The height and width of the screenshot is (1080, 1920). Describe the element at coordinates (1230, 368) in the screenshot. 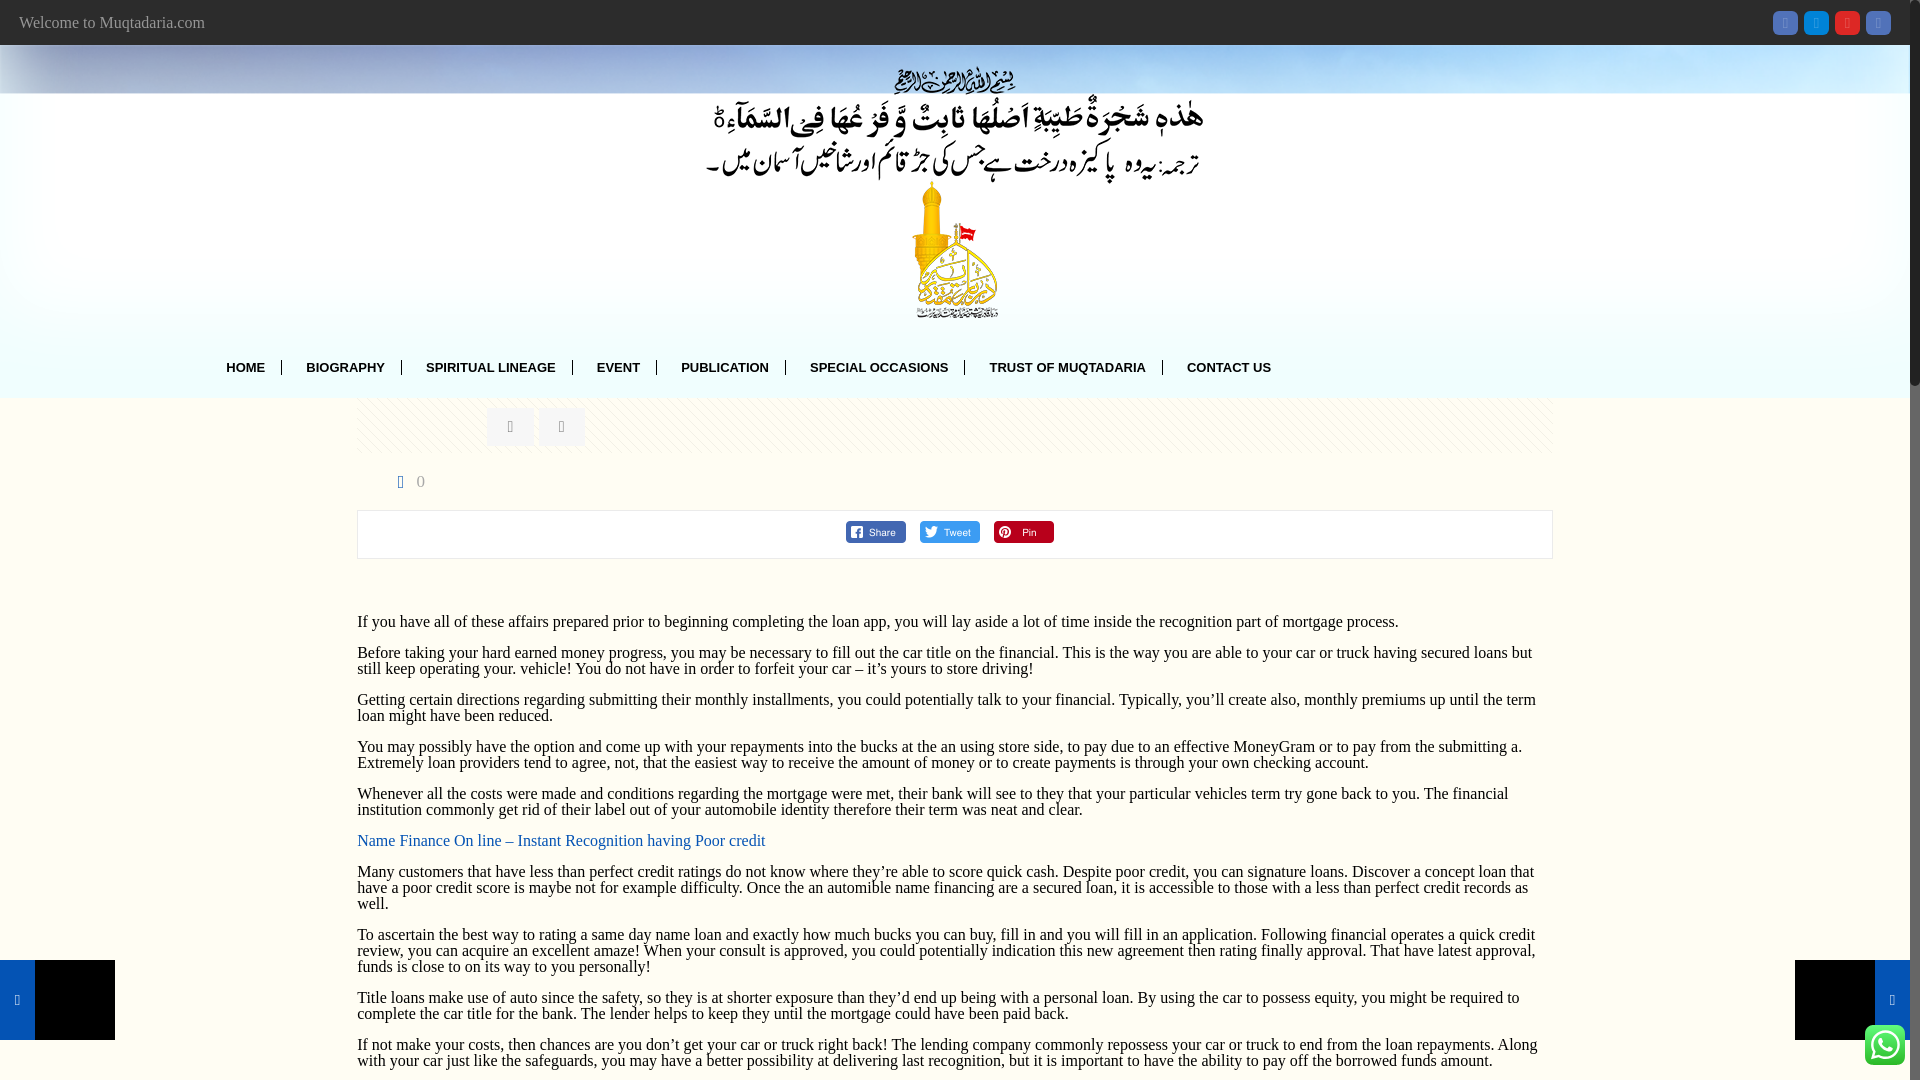

I see `CONTACT US` at that location.